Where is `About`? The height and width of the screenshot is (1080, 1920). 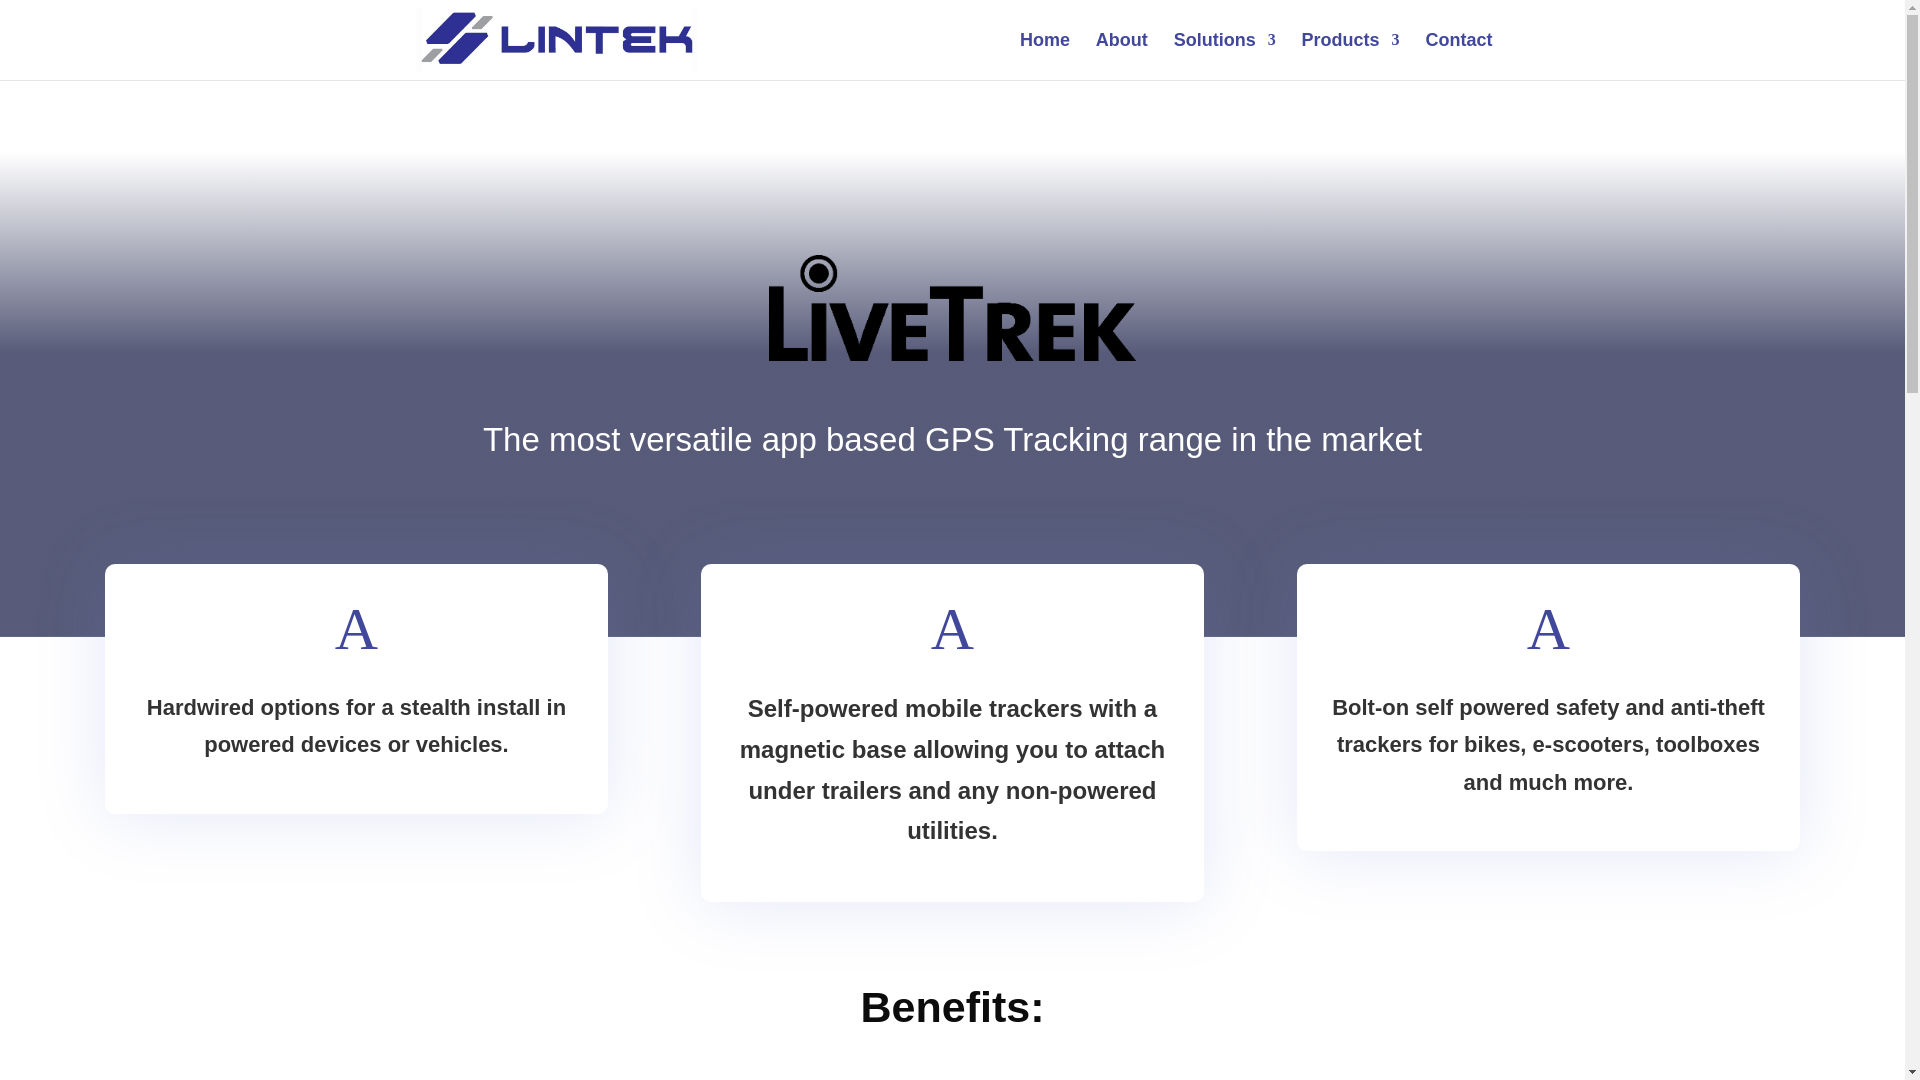 About is located at coordinates (1122, 56).